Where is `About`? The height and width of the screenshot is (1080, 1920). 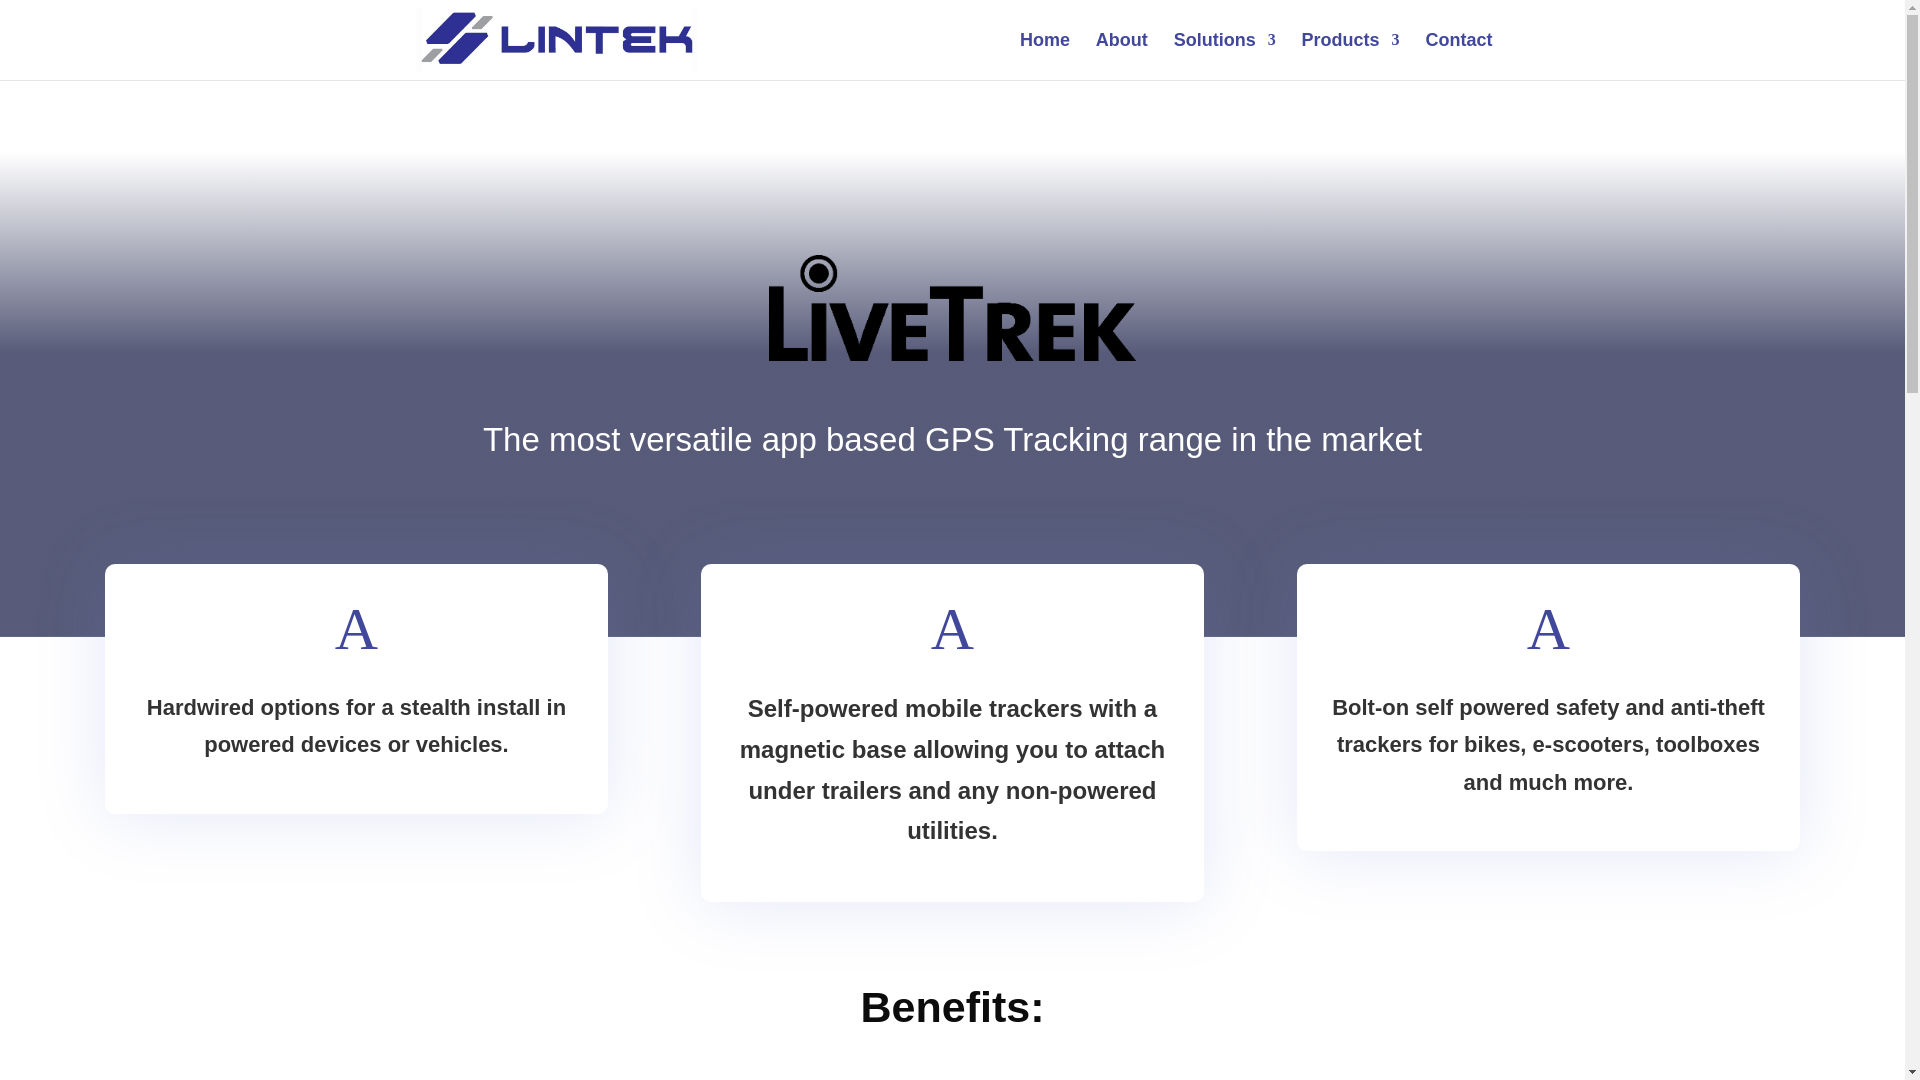 About is located at coordinates (1122, 56).